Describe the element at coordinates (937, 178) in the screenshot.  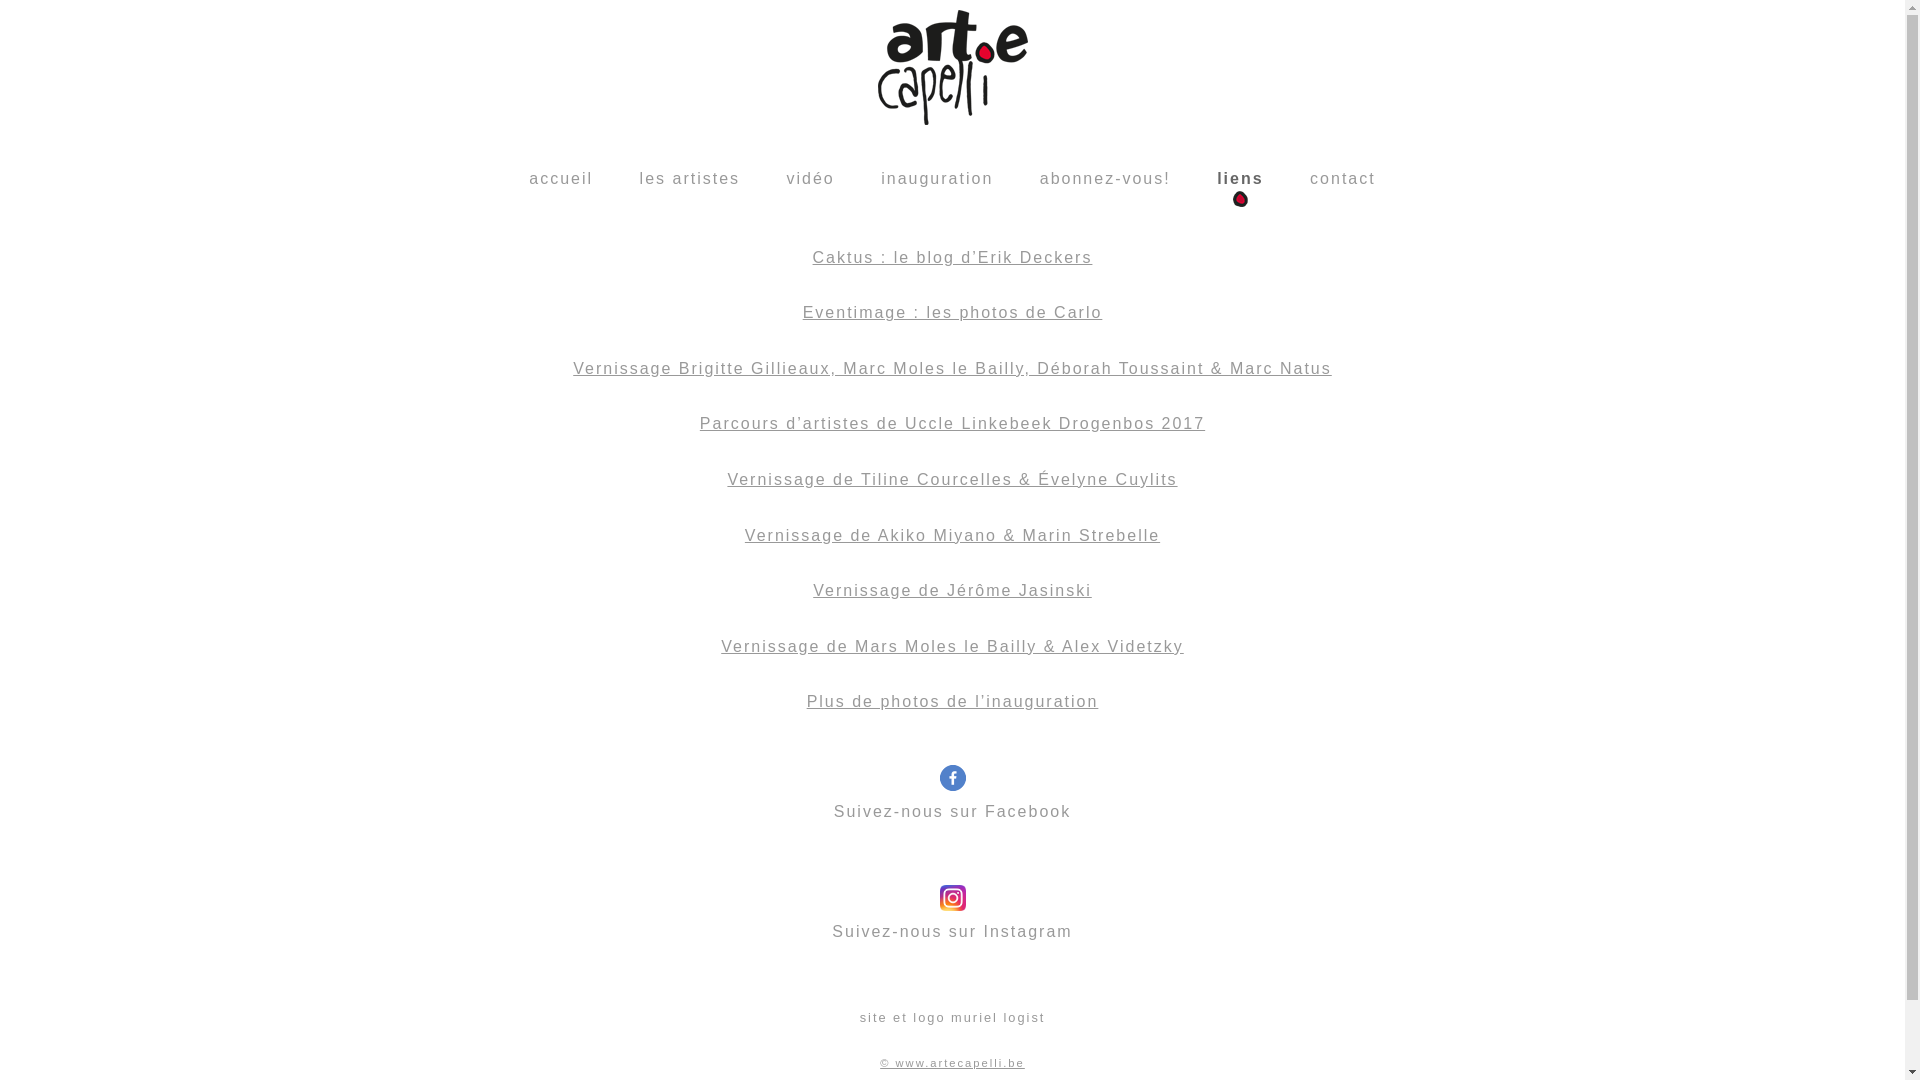
I see `inauguration` at that location.